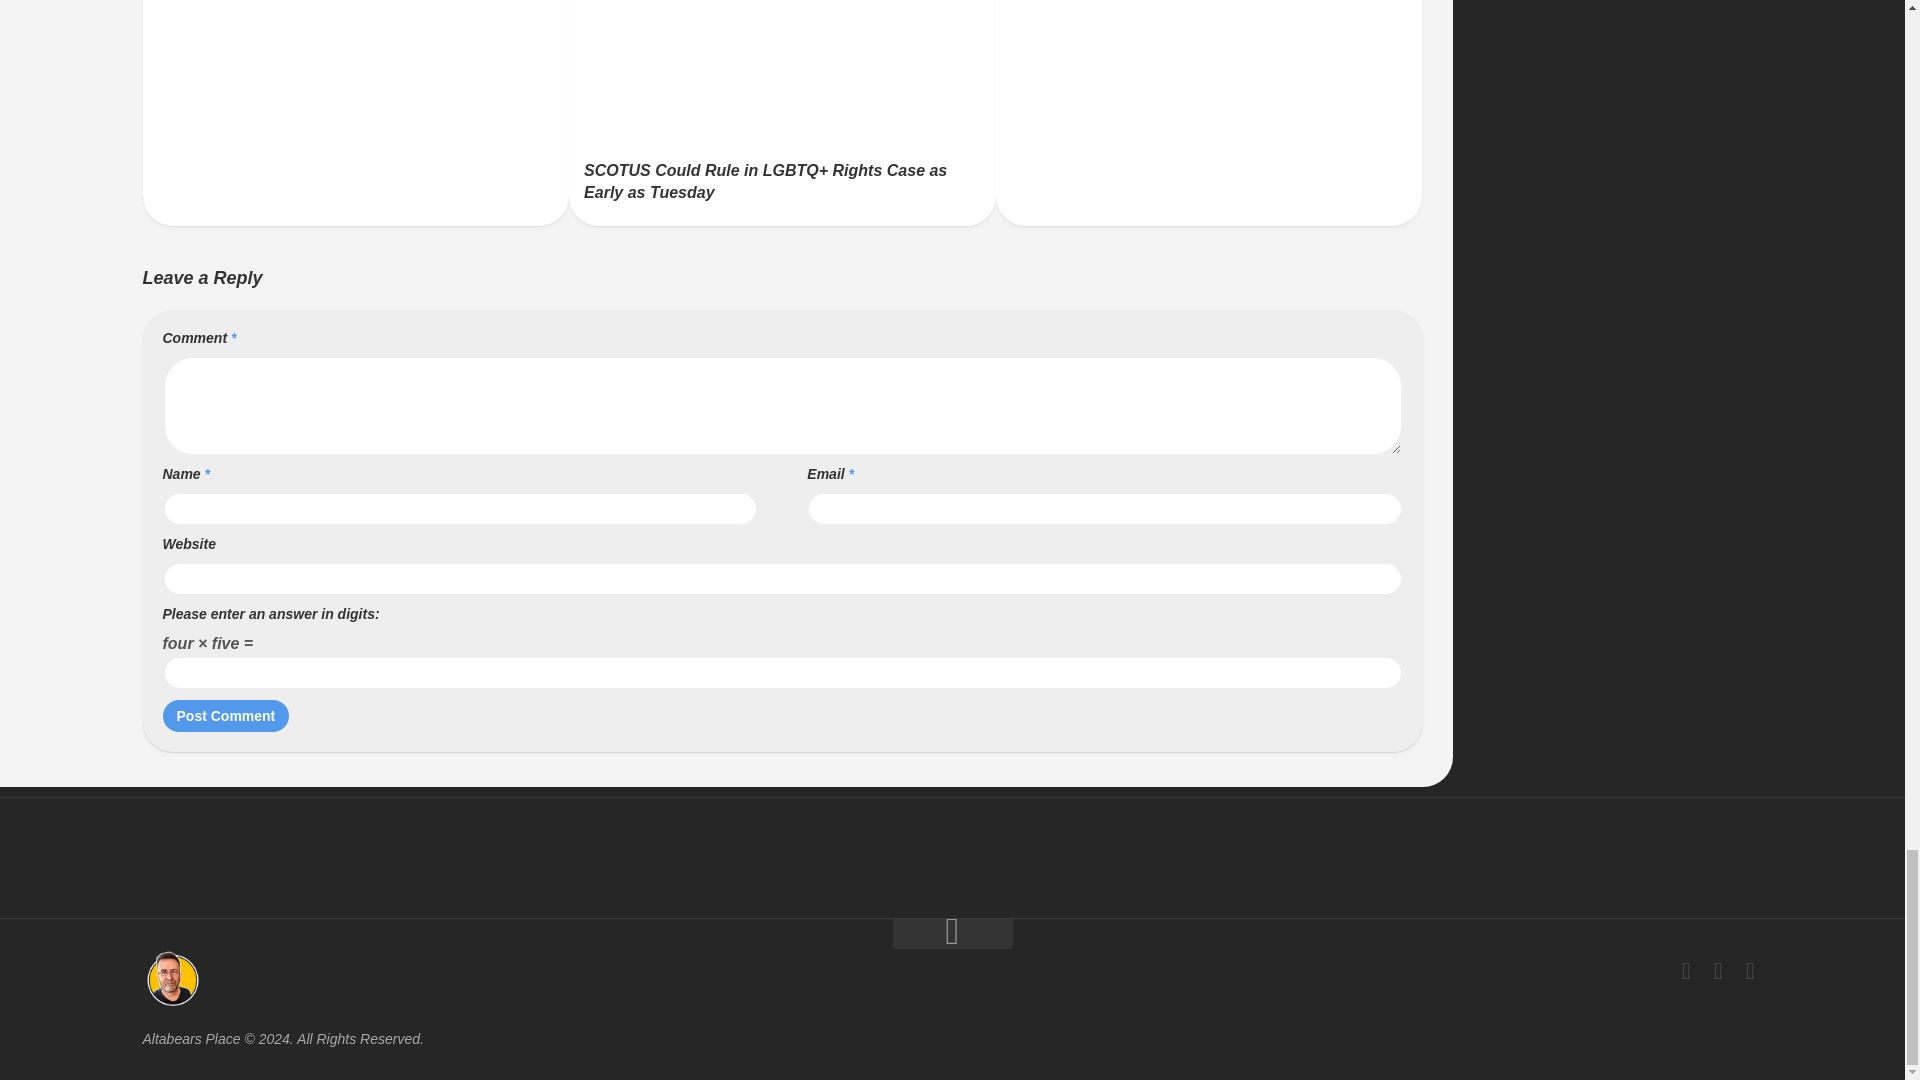 Image resolution: width=1920 pixels, height=1080 pixels. I want to click on Twitter, so click(1718, 970).